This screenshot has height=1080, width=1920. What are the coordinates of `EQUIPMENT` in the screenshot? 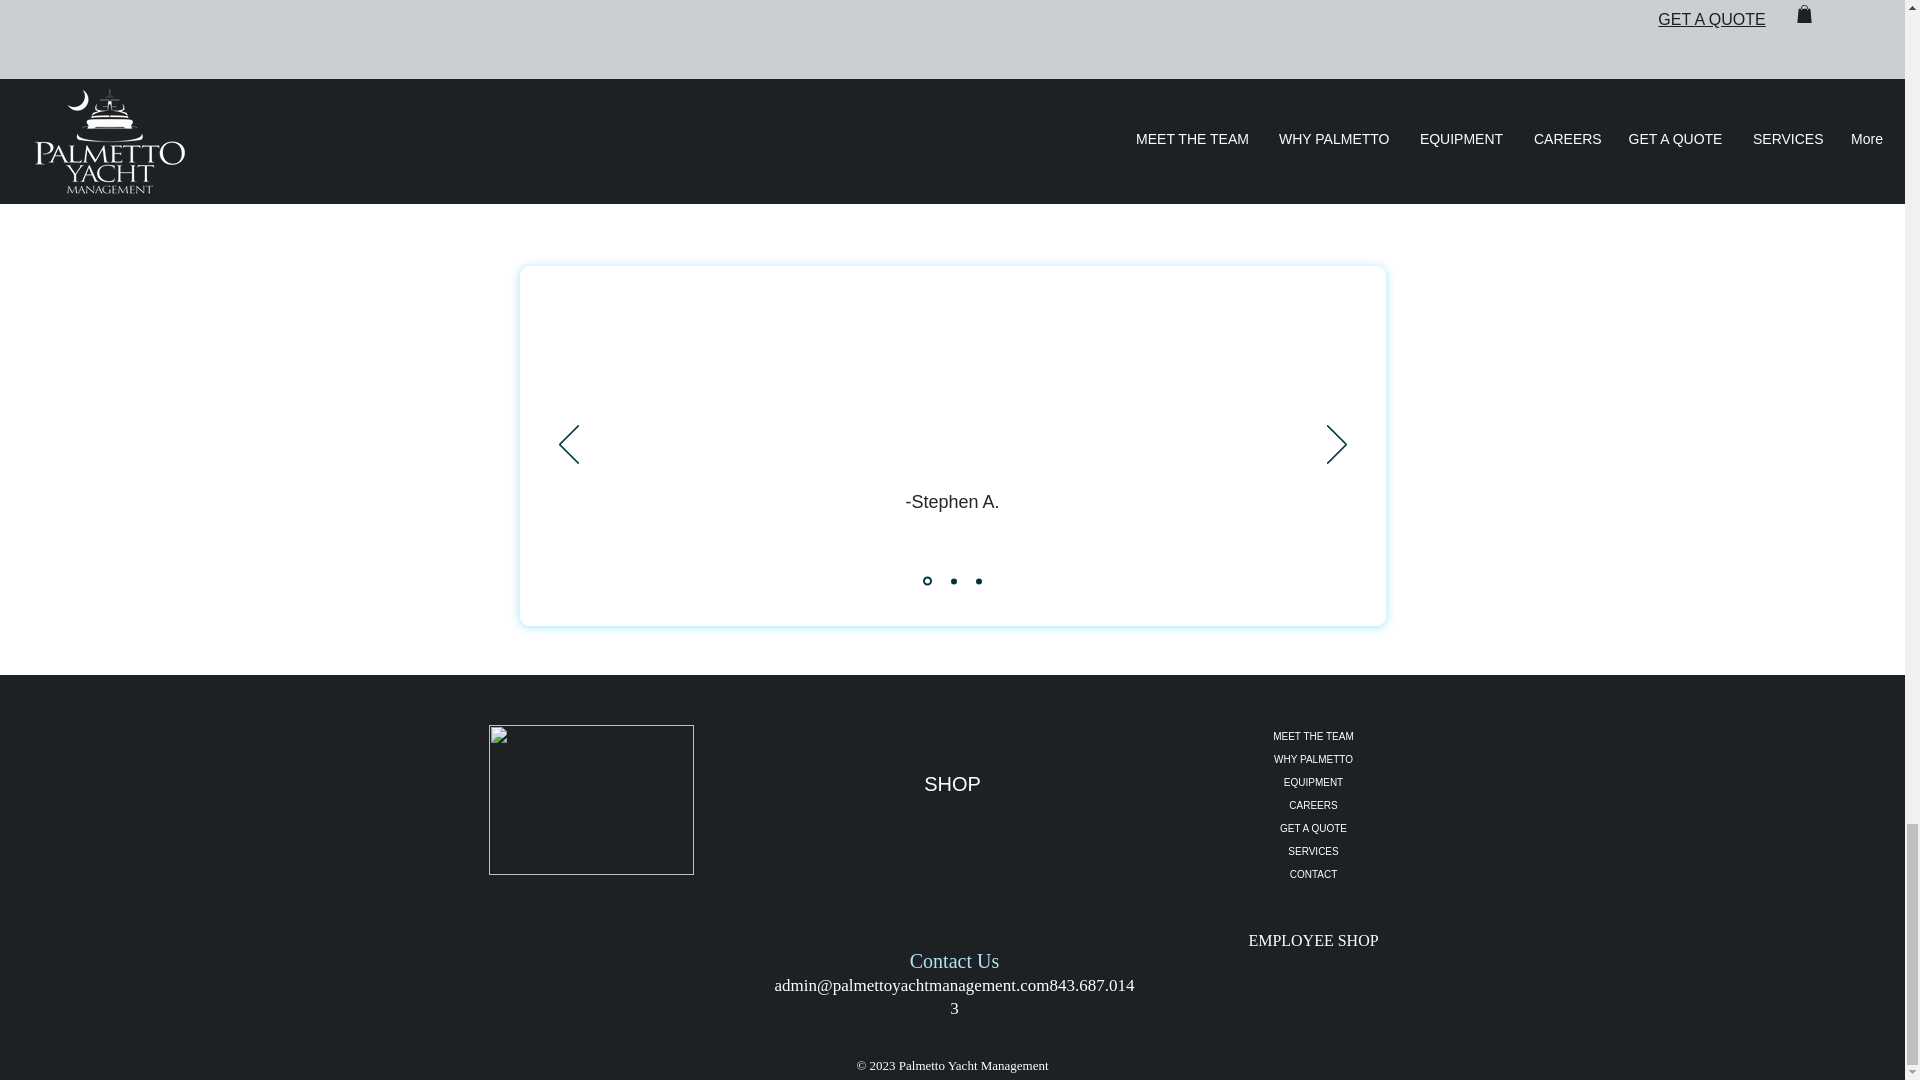 It's located at (1314, 782).